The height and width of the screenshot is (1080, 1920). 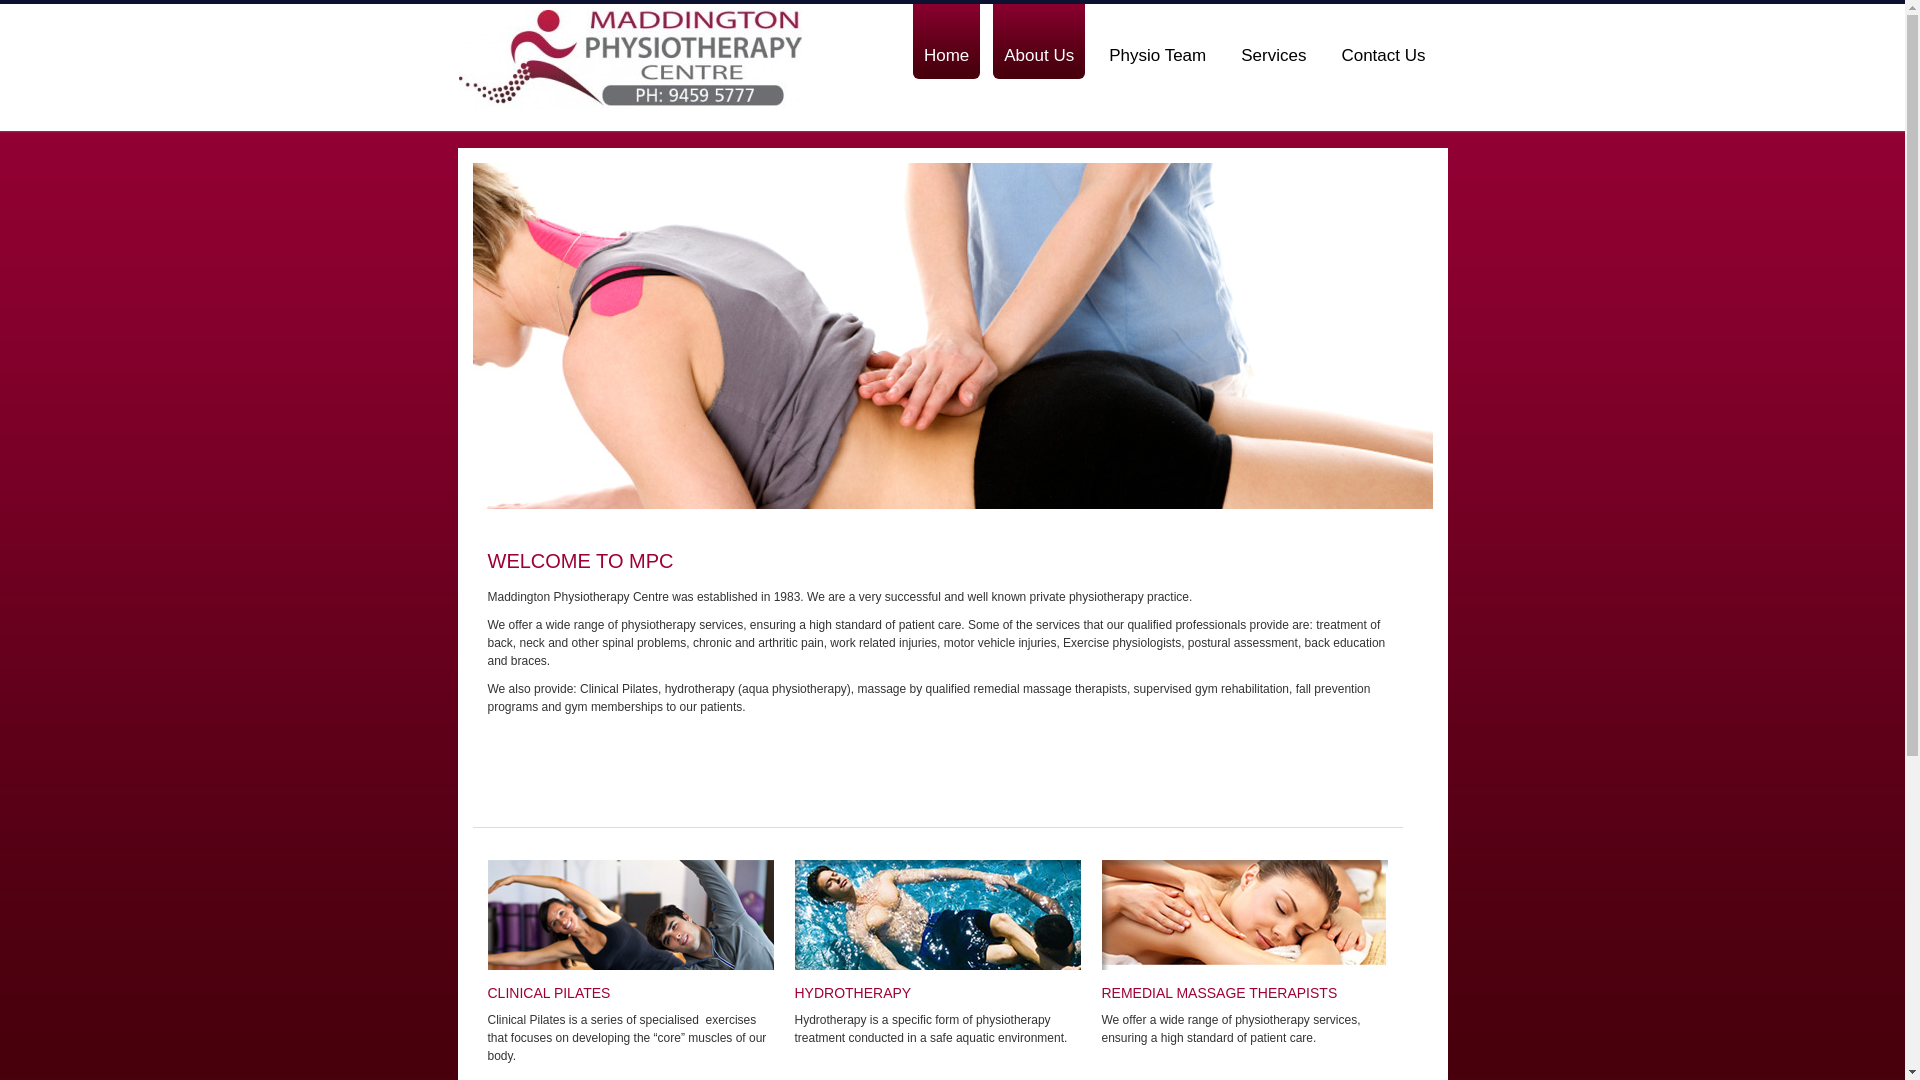 I want to click on Maddington Physiotherapy Centre, so click(x=630, y=70).